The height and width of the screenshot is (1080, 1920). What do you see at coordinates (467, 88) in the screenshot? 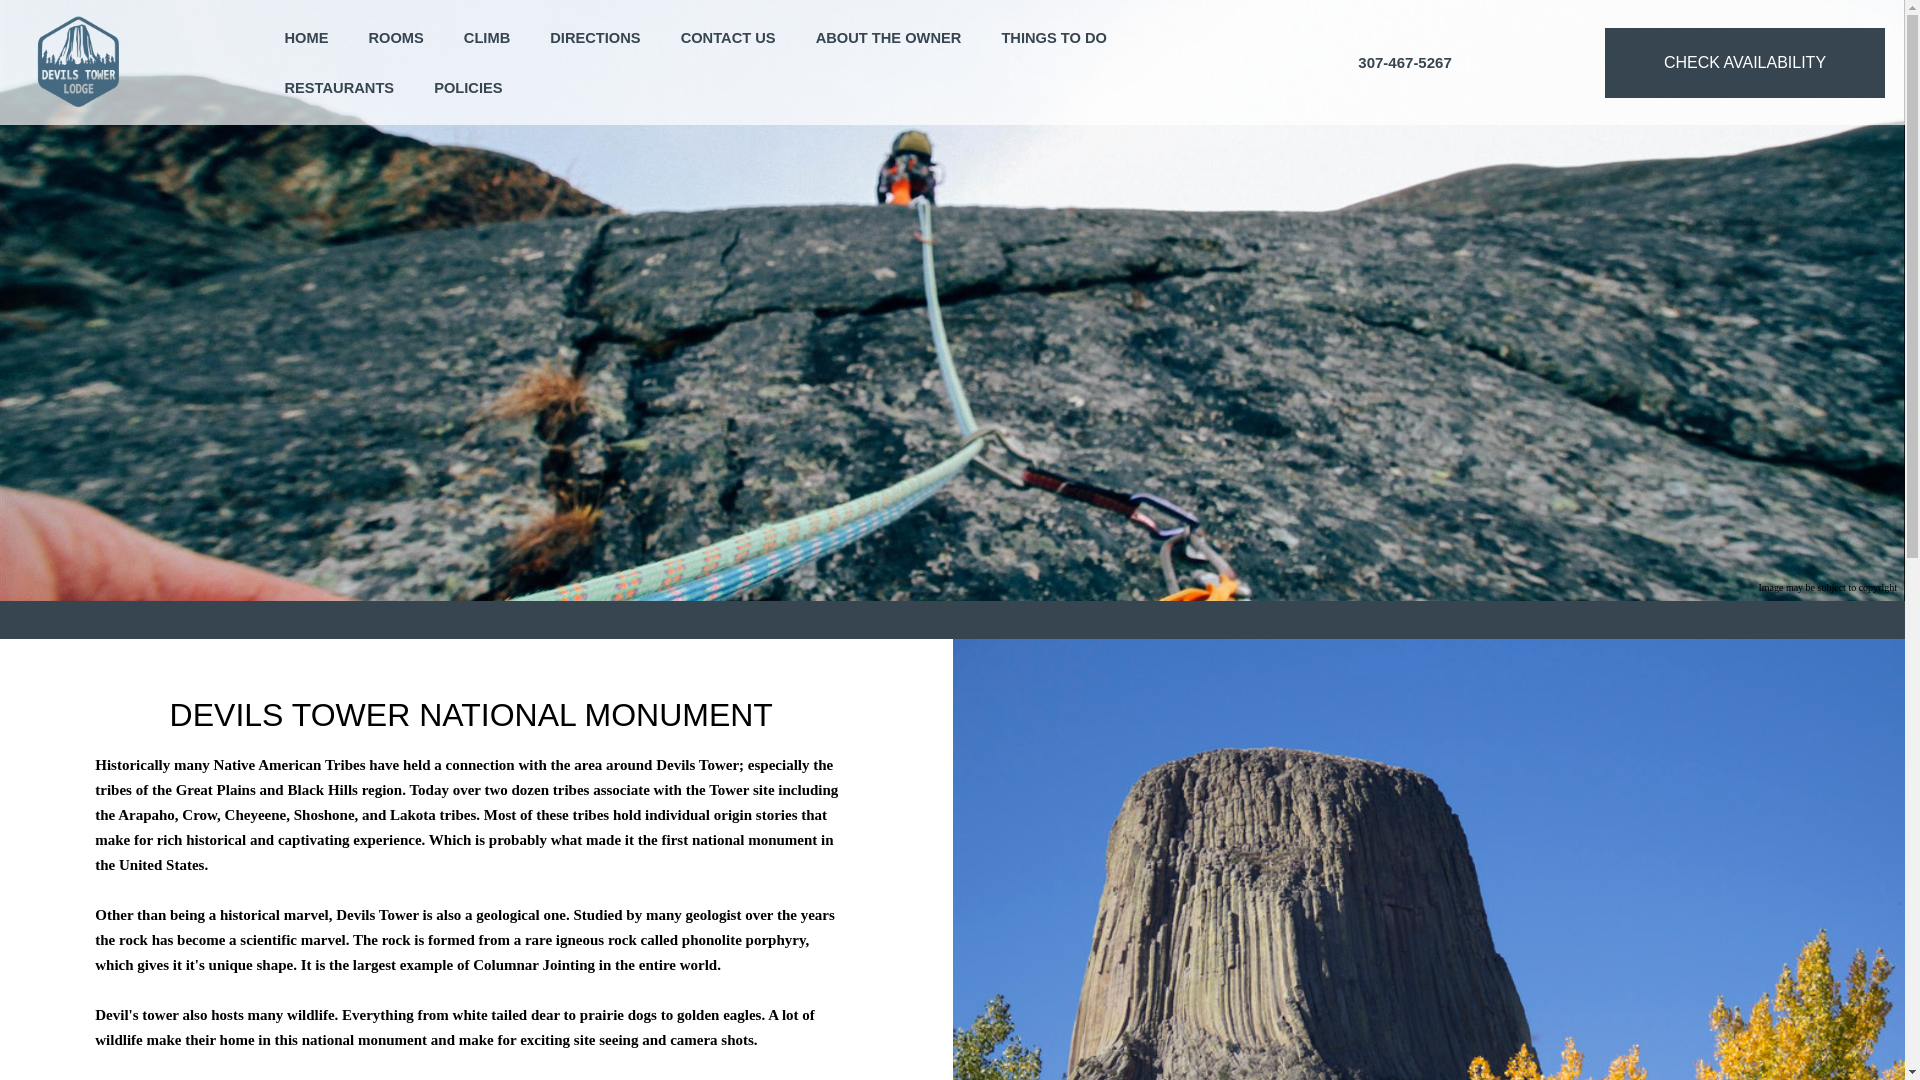
I see `POLICIES` at bounding box center [467, 88].